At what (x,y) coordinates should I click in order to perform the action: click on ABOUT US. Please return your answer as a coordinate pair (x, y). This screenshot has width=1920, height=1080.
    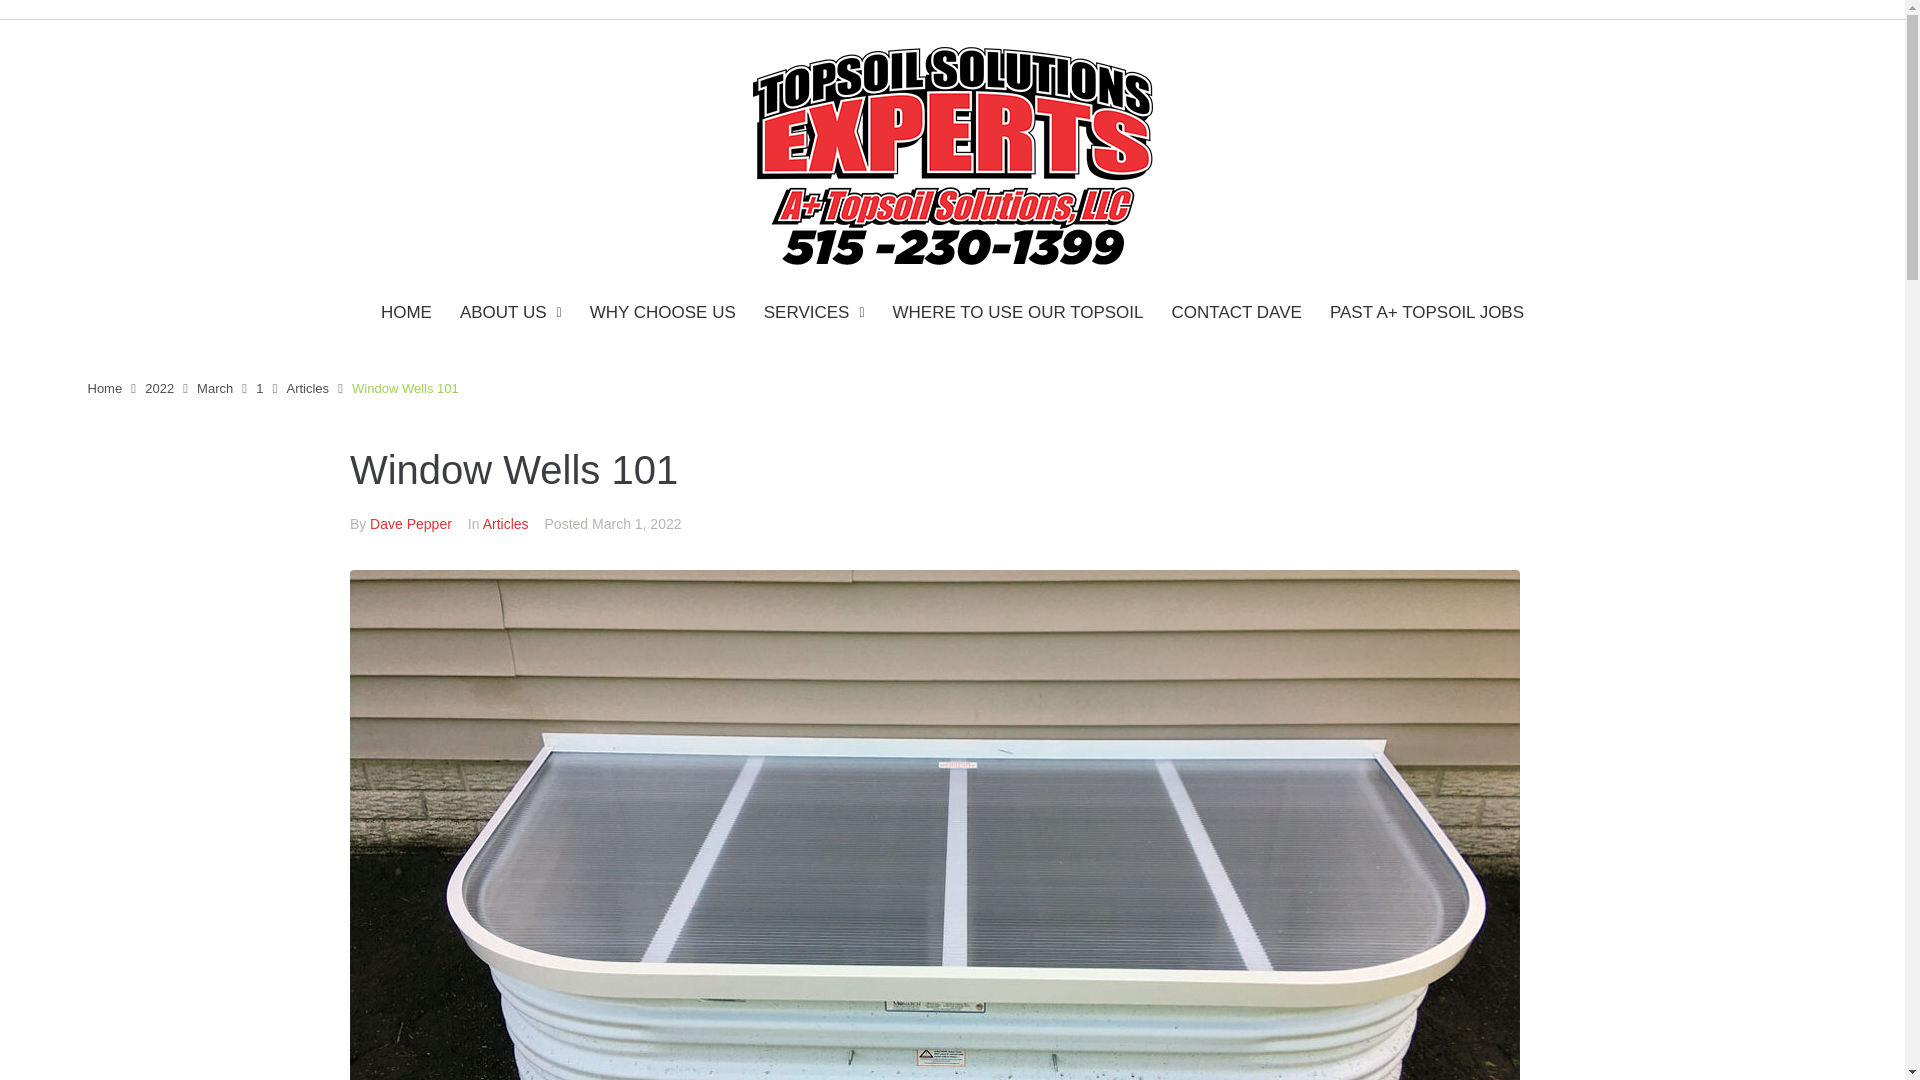
    Looking at the image, I should click on (511, 314).